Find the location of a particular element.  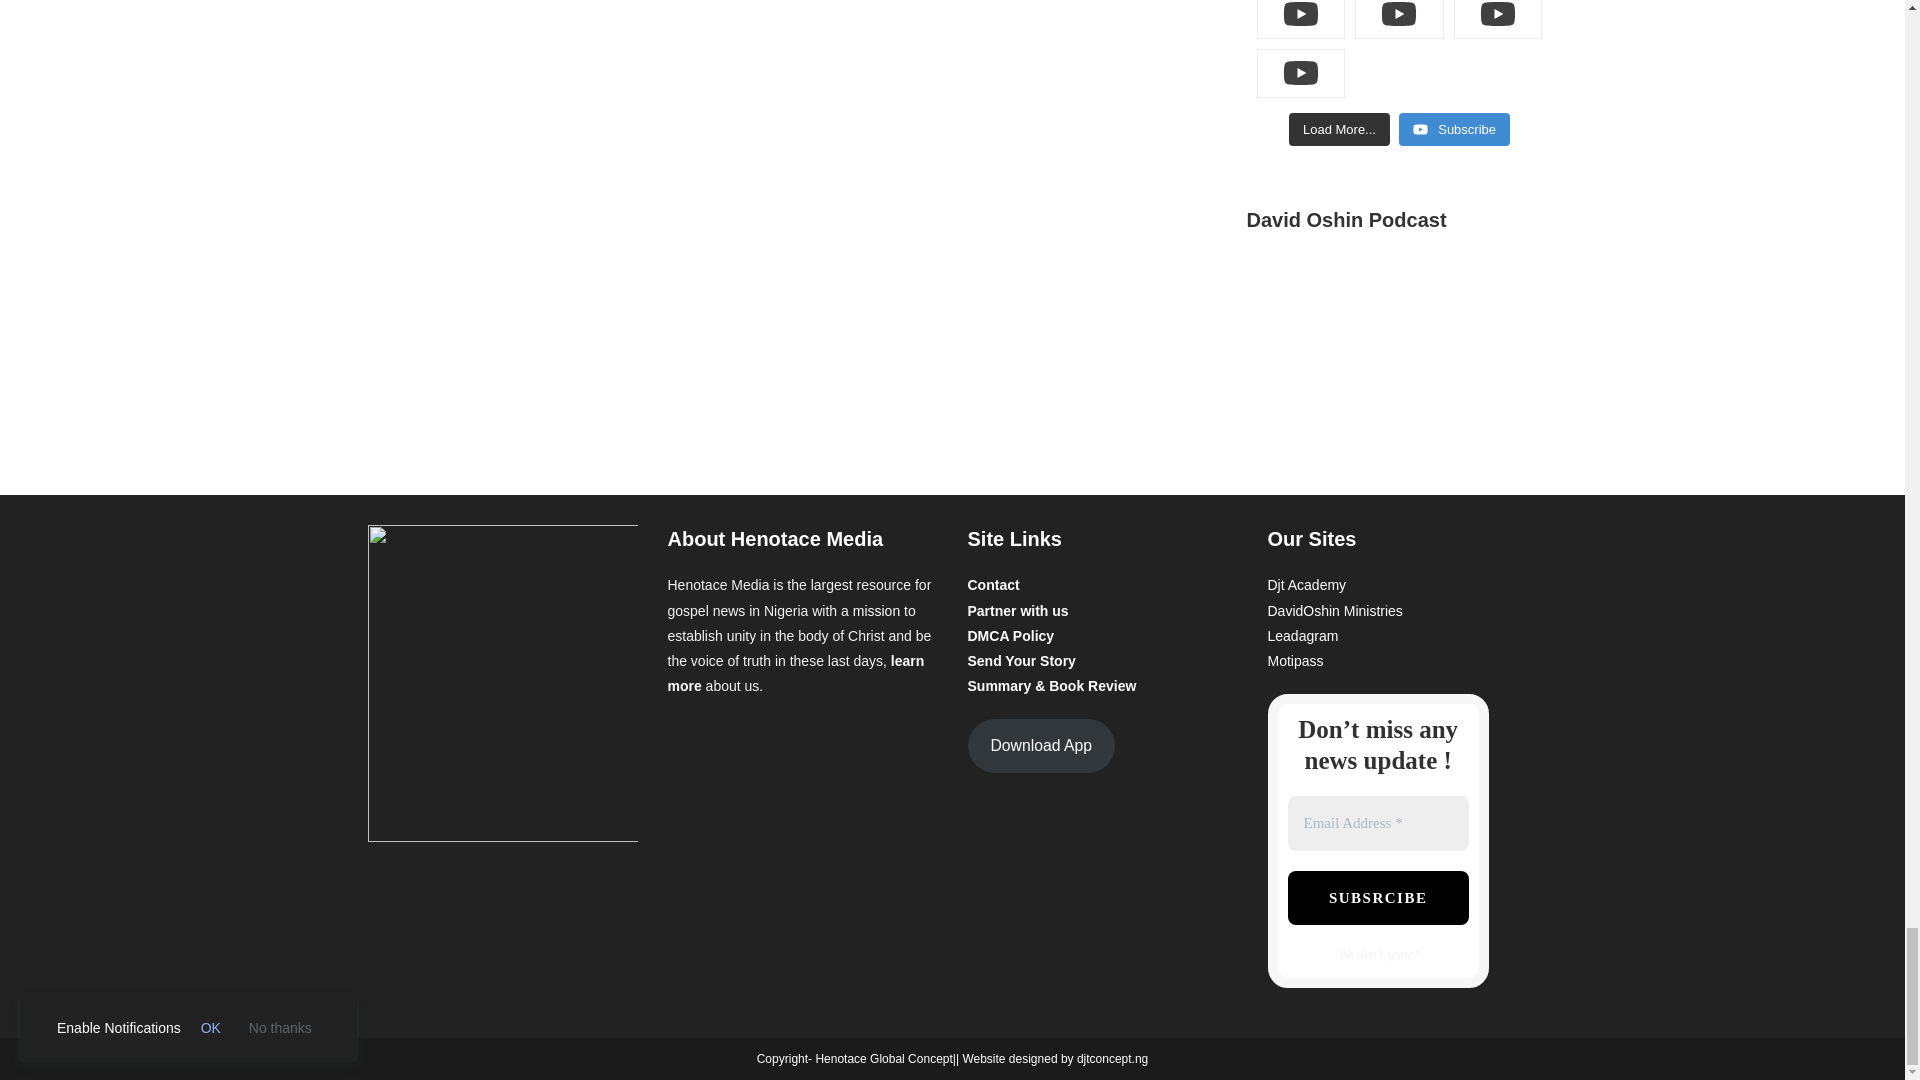

Spotify Embed: David Oshin is located at coordinates (1398, 340).